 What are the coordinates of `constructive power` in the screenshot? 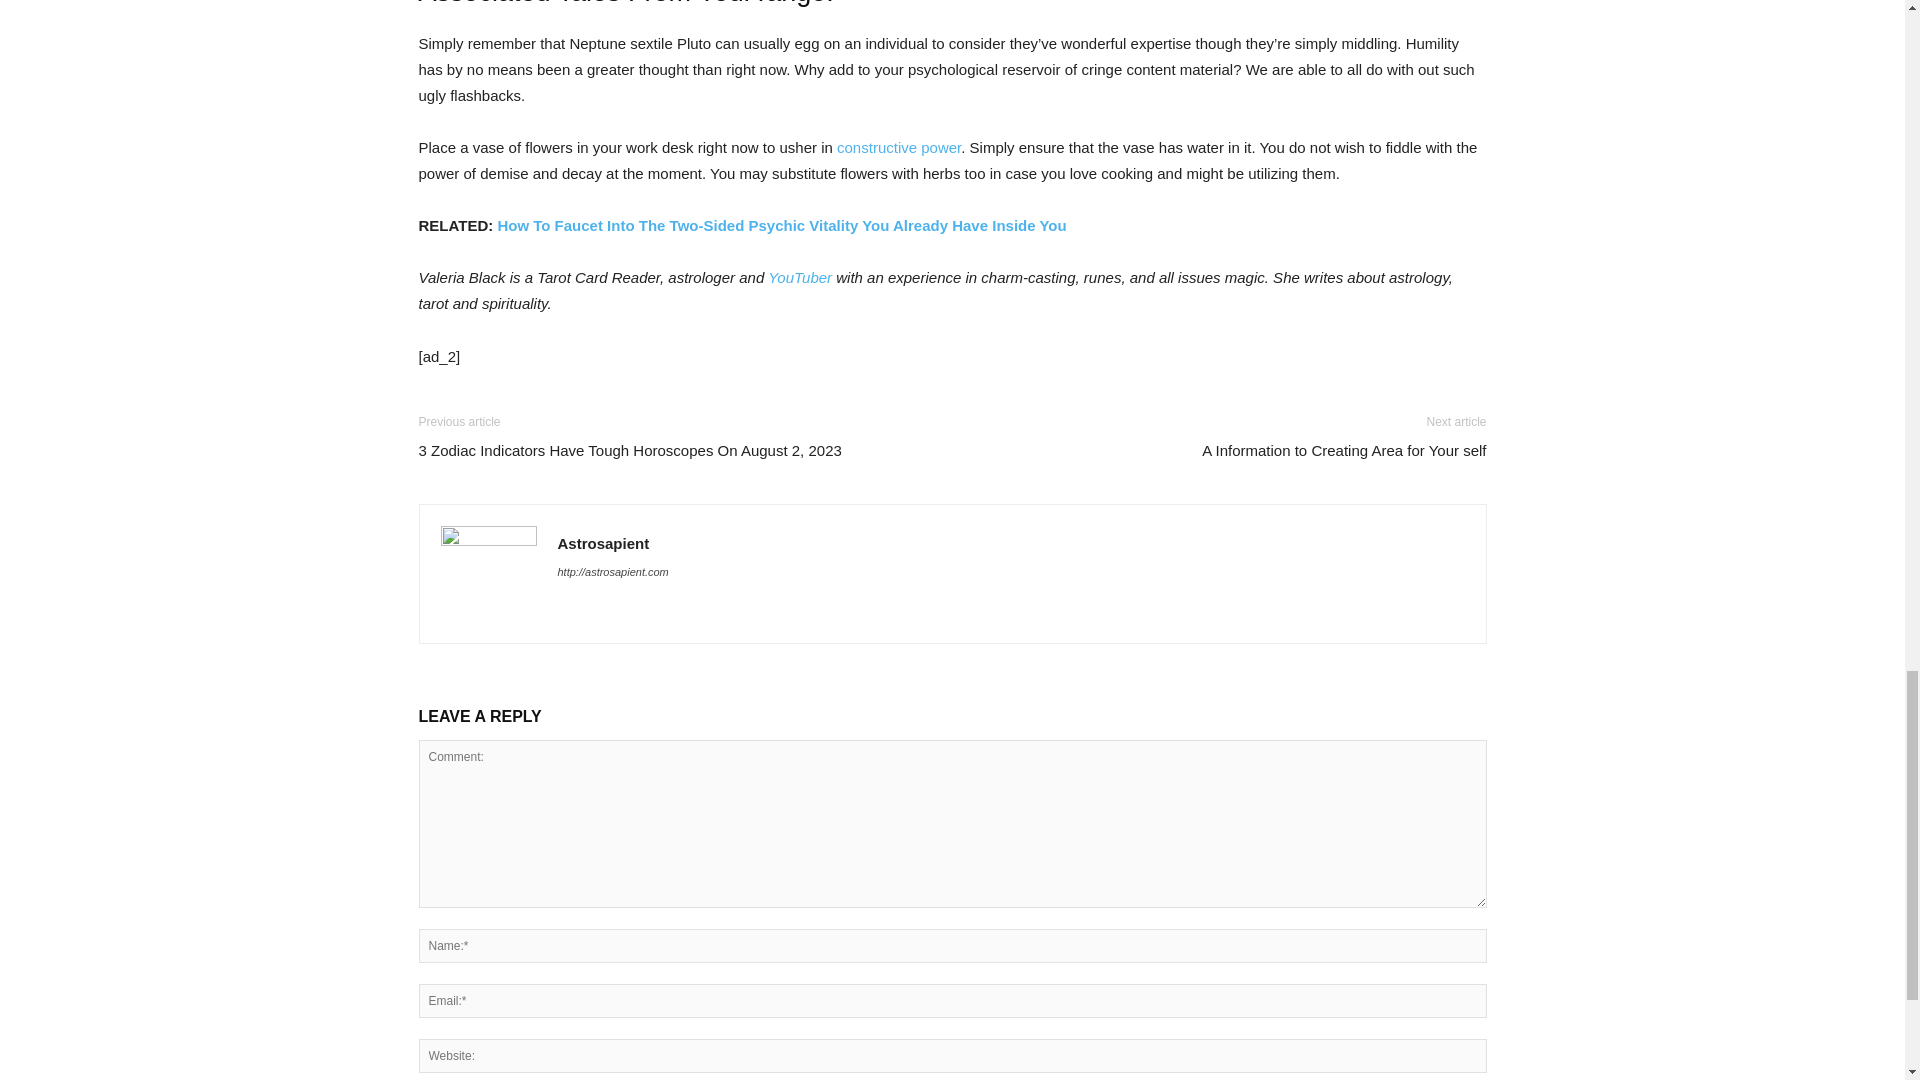 It's located at (899, 147).